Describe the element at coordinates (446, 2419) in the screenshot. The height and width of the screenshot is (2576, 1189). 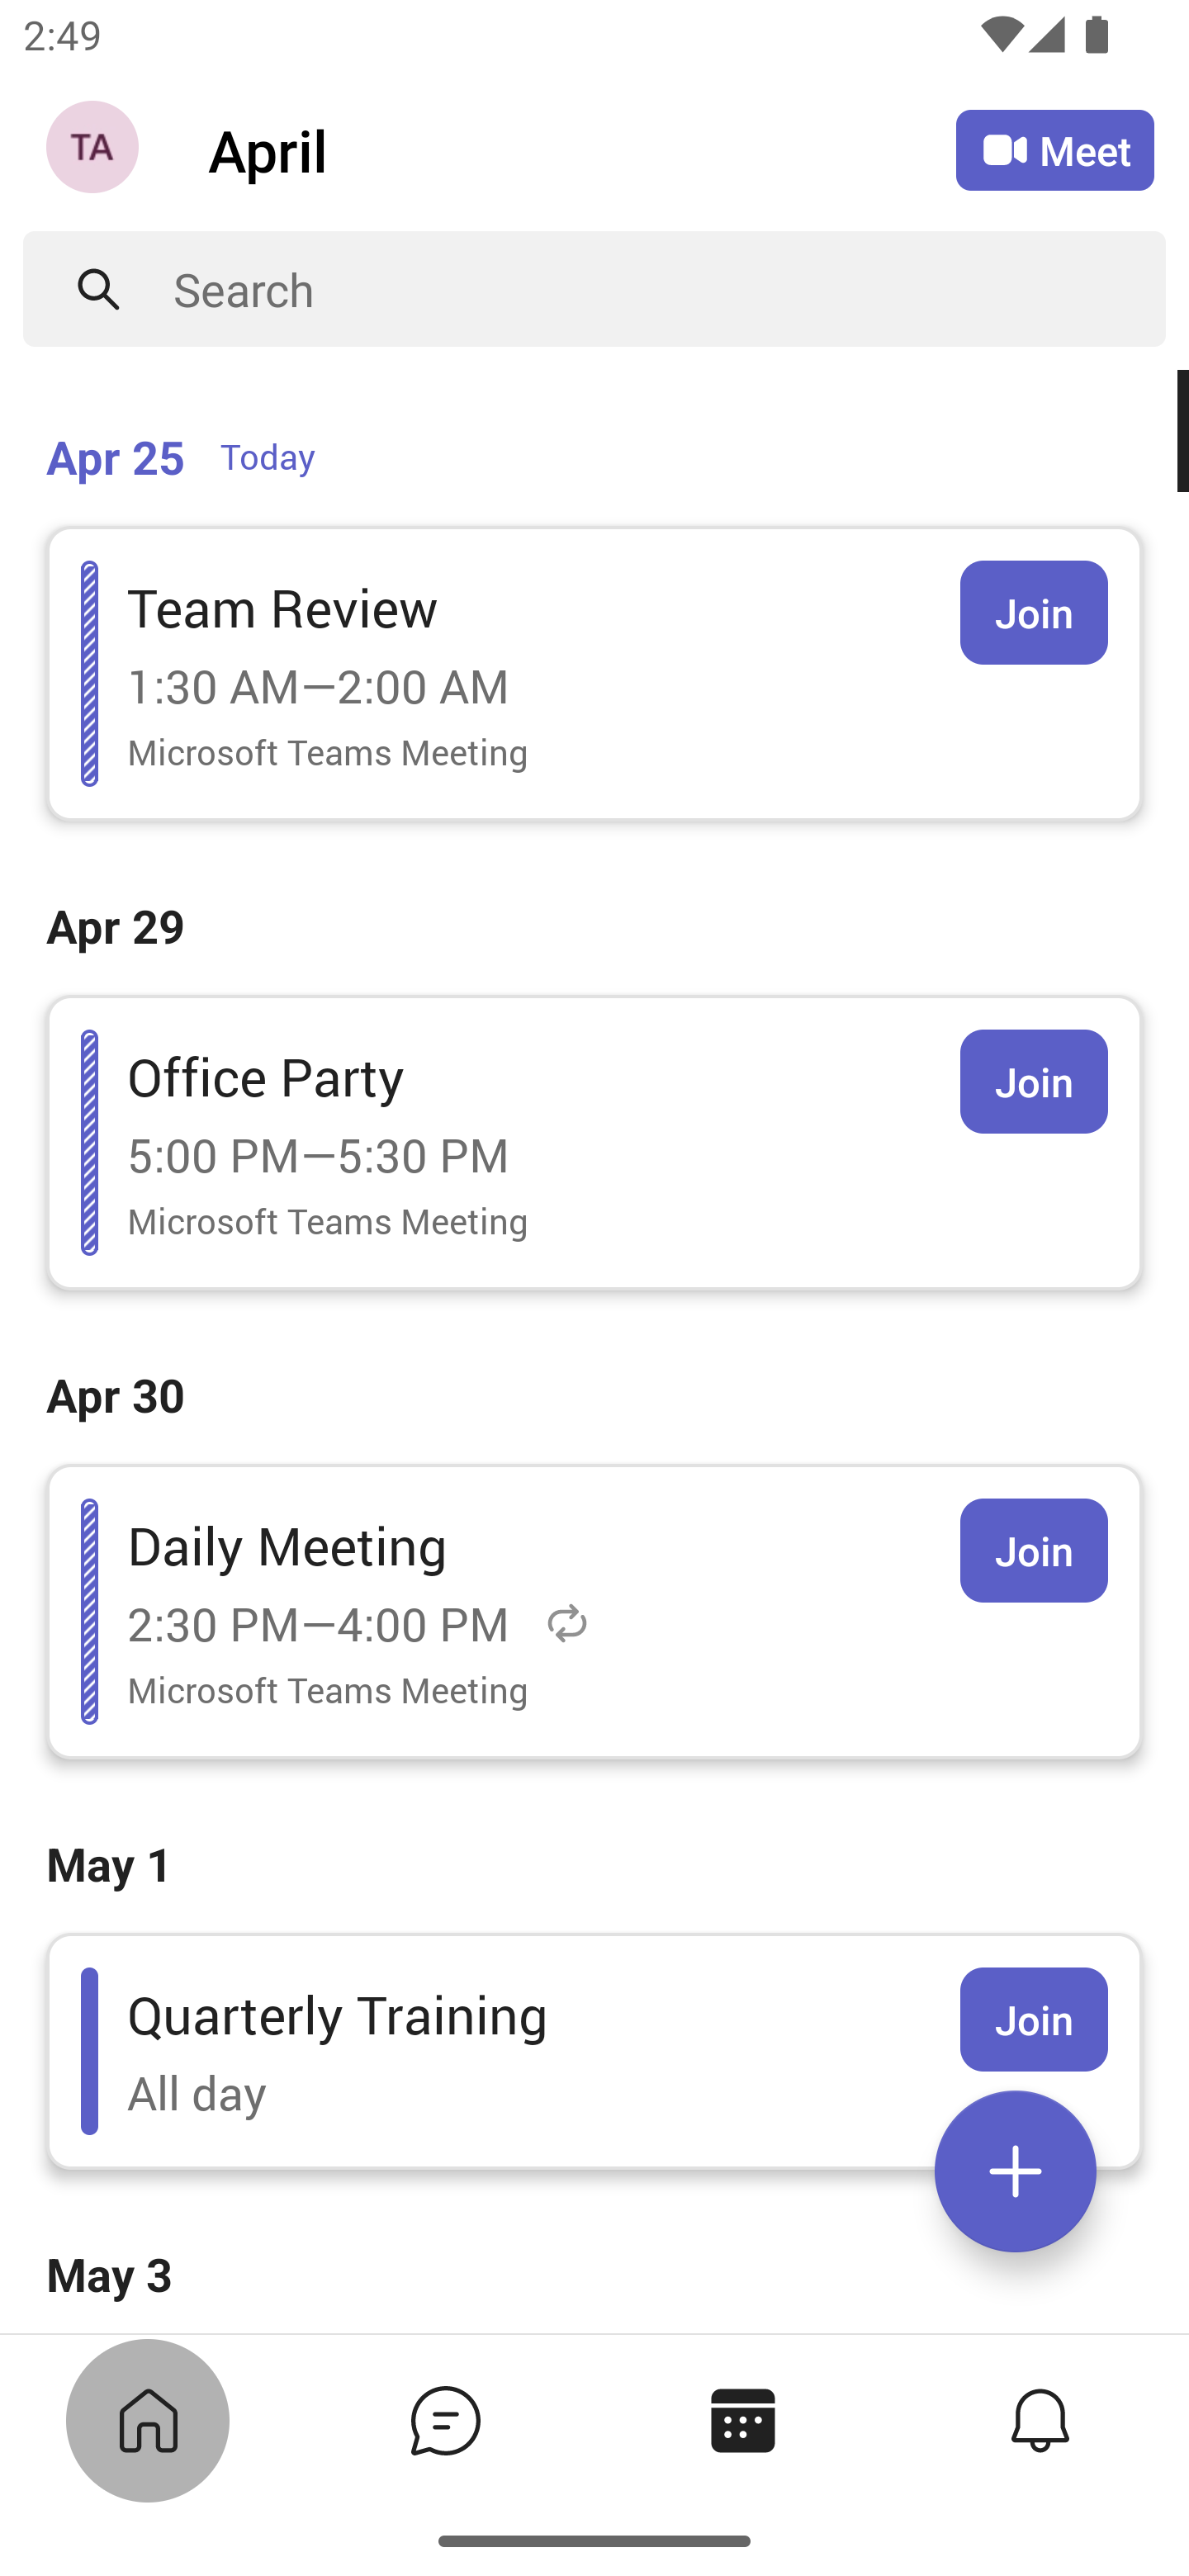
I see `Chat tab,2 of 4, not selected` at that location.